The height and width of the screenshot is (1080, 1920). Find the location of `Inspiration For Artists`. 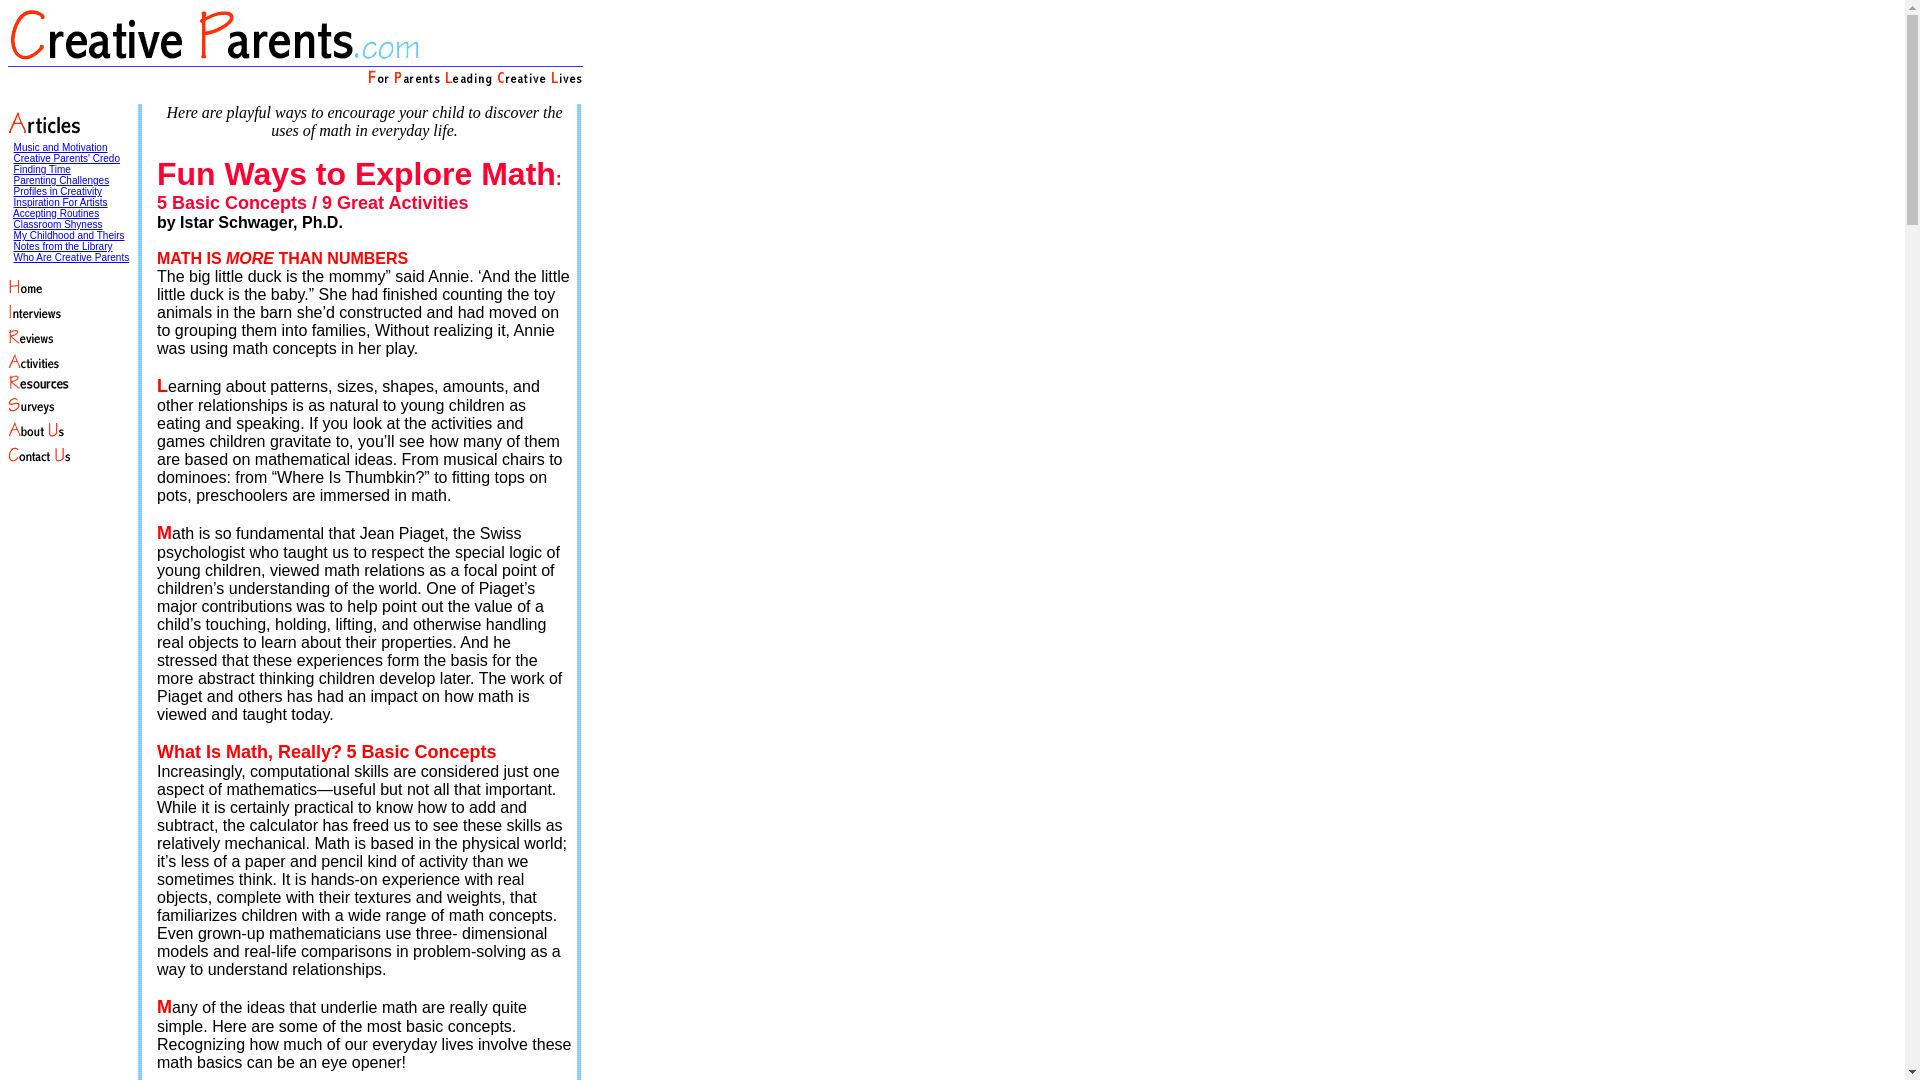

Inspiration For Artists is located at coordinates (60, 202).